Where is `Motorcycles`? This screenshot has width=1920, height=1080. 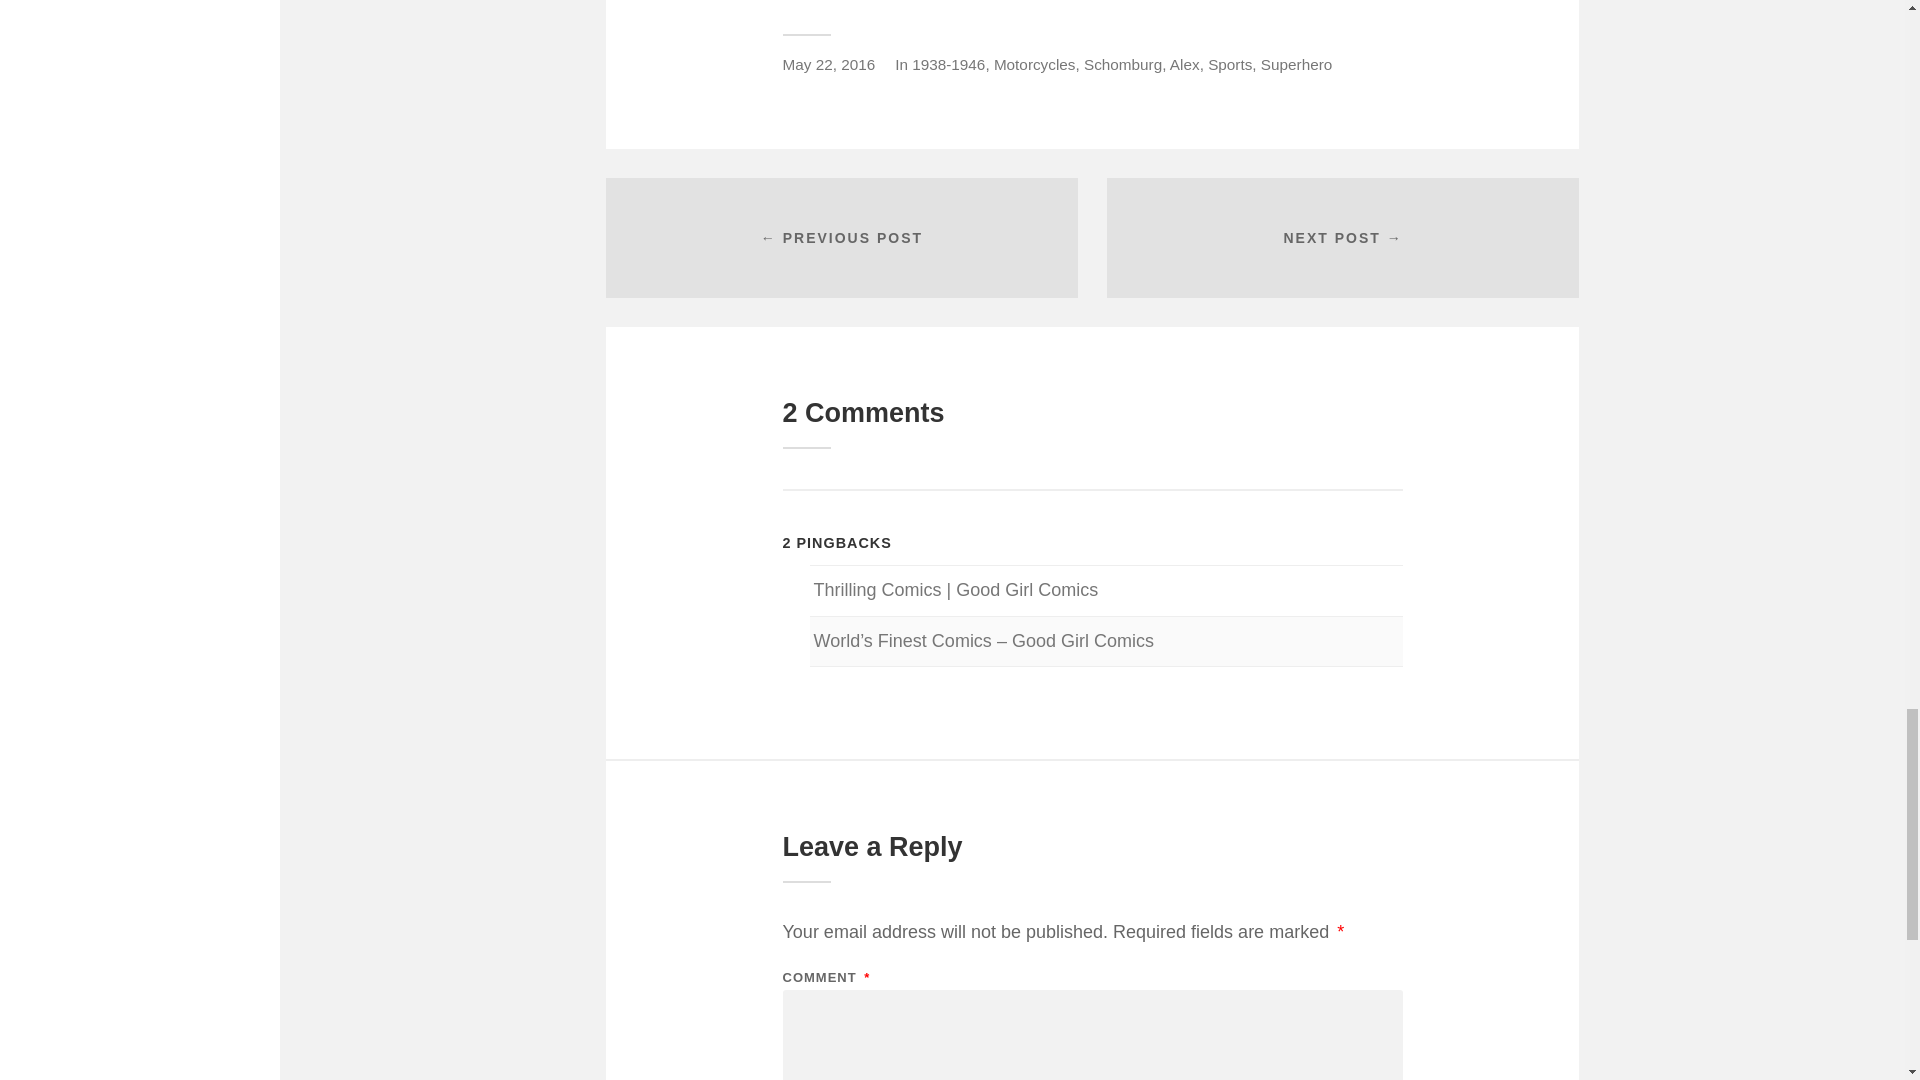 Motorcycles is located at coordinates (1034, 64).